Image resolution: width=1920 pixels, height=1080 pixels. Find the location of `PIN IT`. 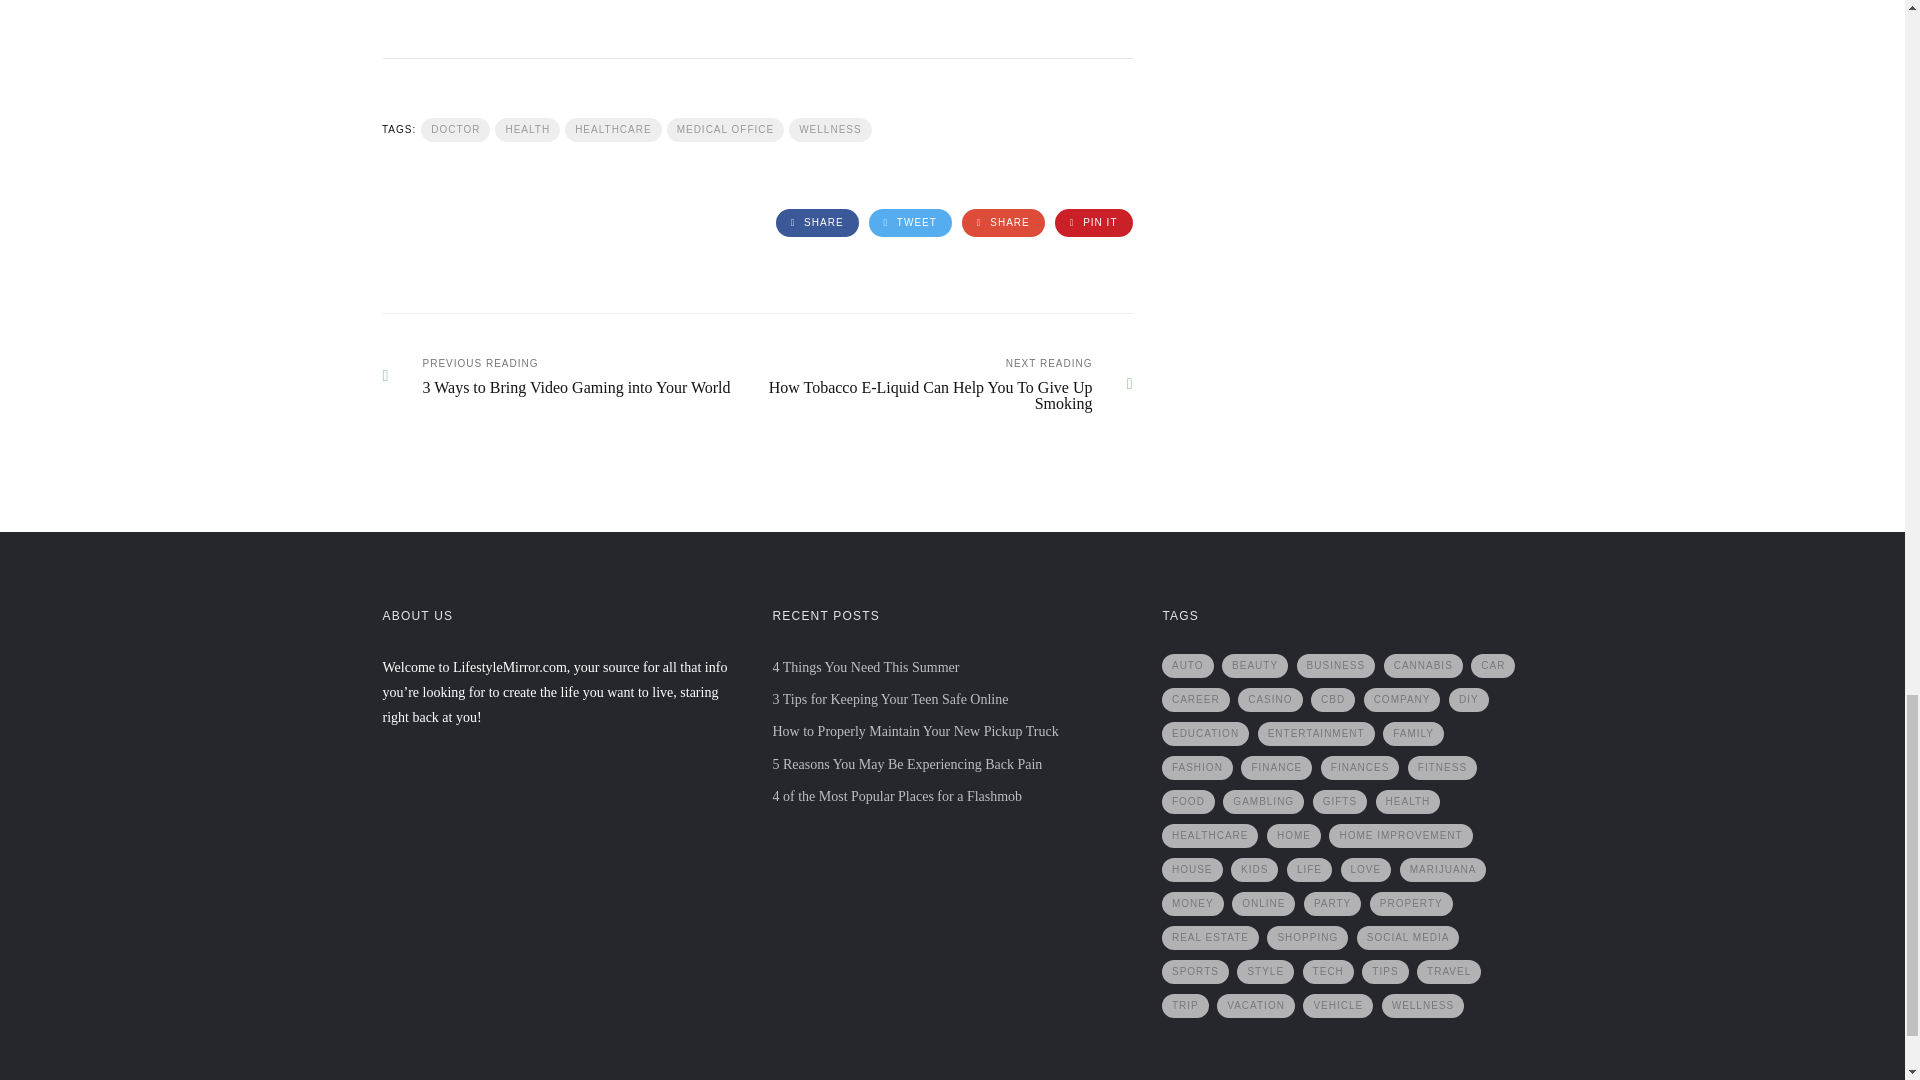

PIN IT is located at coordinates (1093, 222).